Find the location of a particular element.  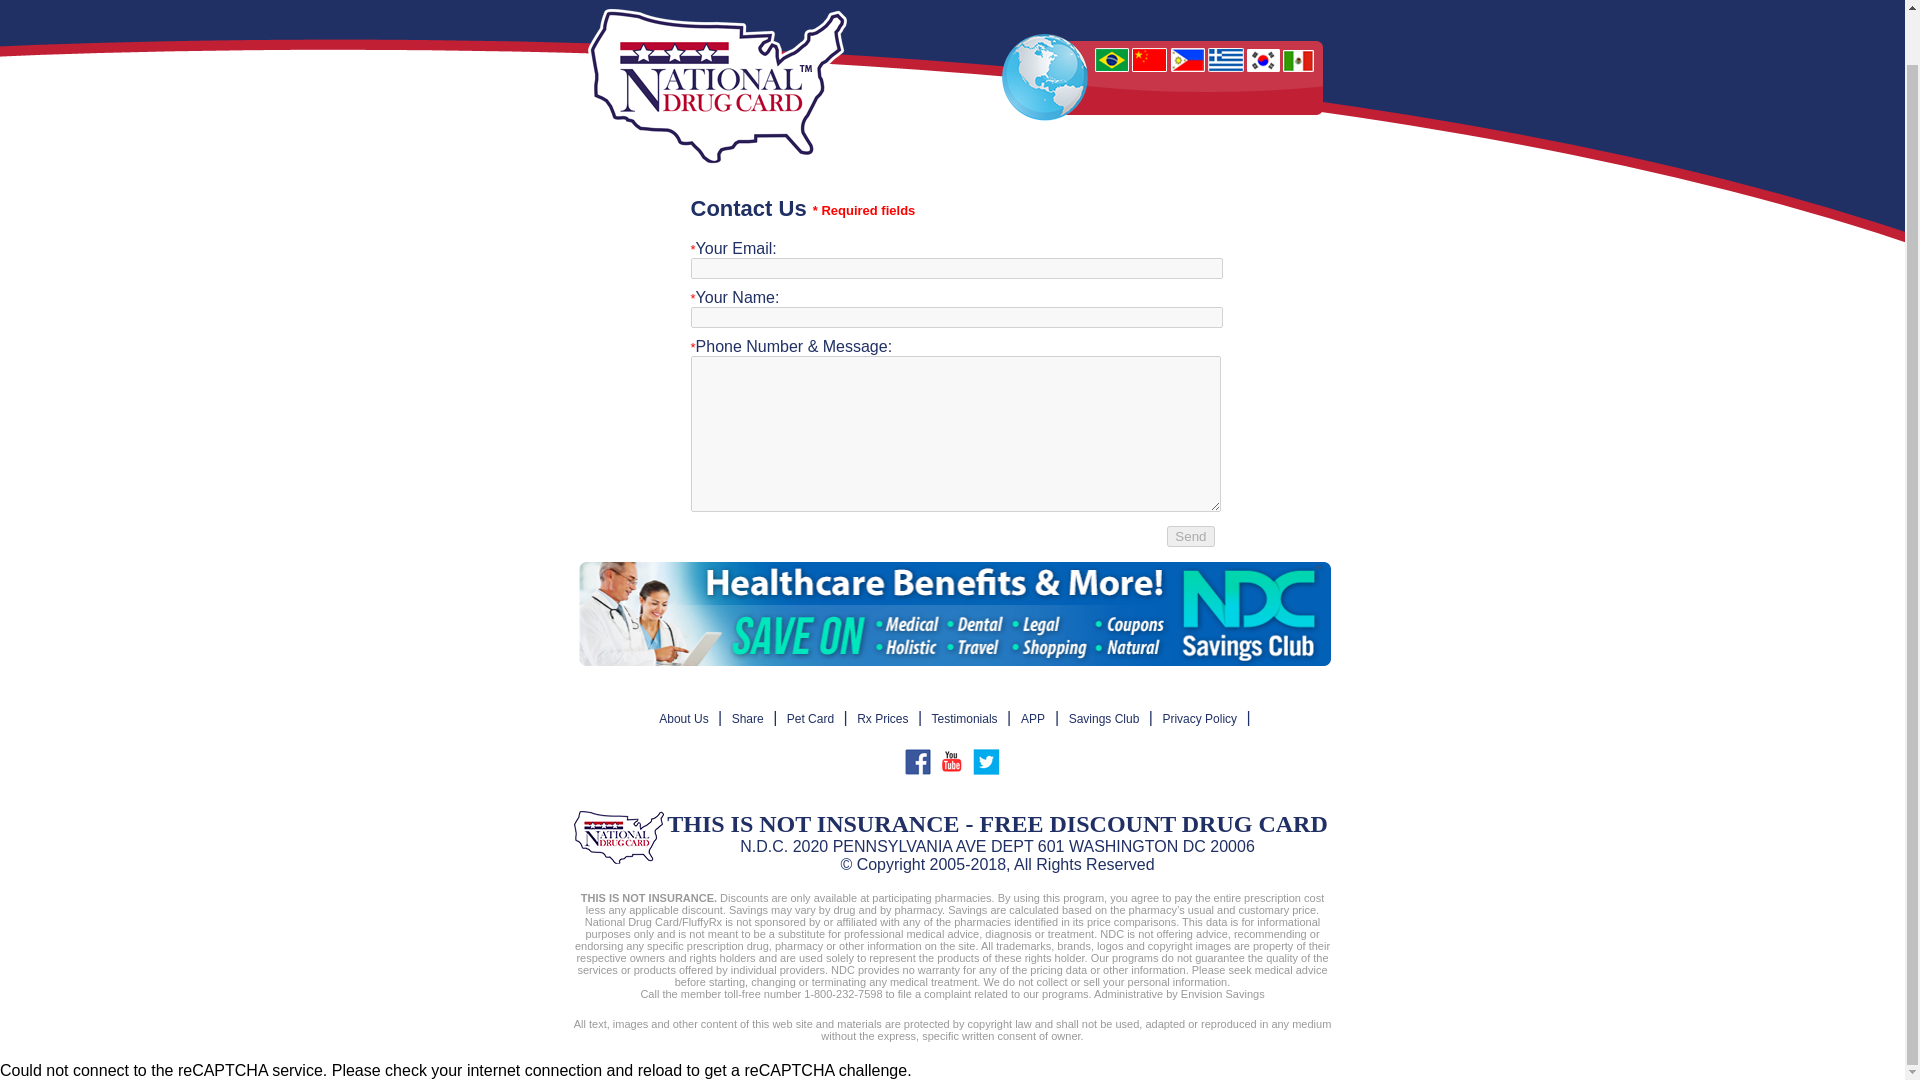

Send is located at coordinates (1190, 536).